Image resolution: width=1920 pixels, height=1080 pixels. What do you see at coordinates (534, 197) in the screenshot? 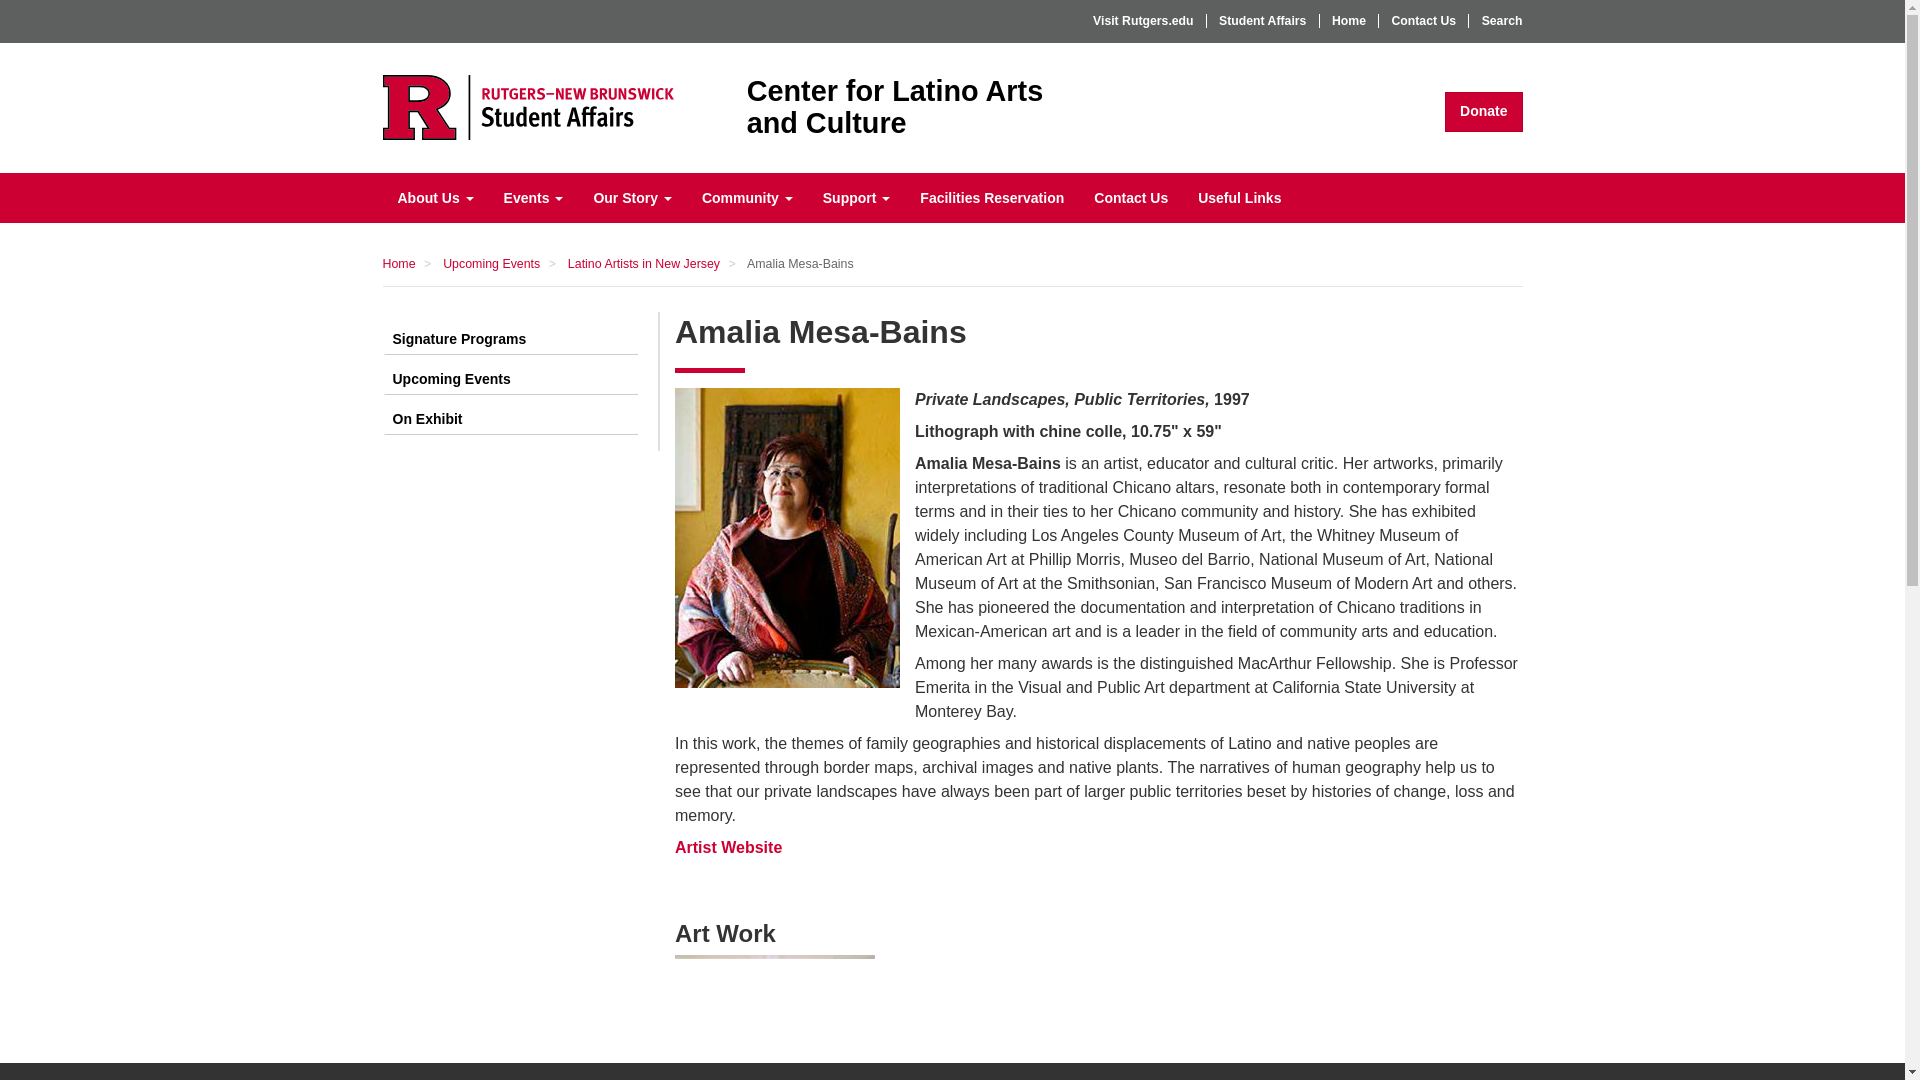
I see `Events` at bounding box center [534, 197].